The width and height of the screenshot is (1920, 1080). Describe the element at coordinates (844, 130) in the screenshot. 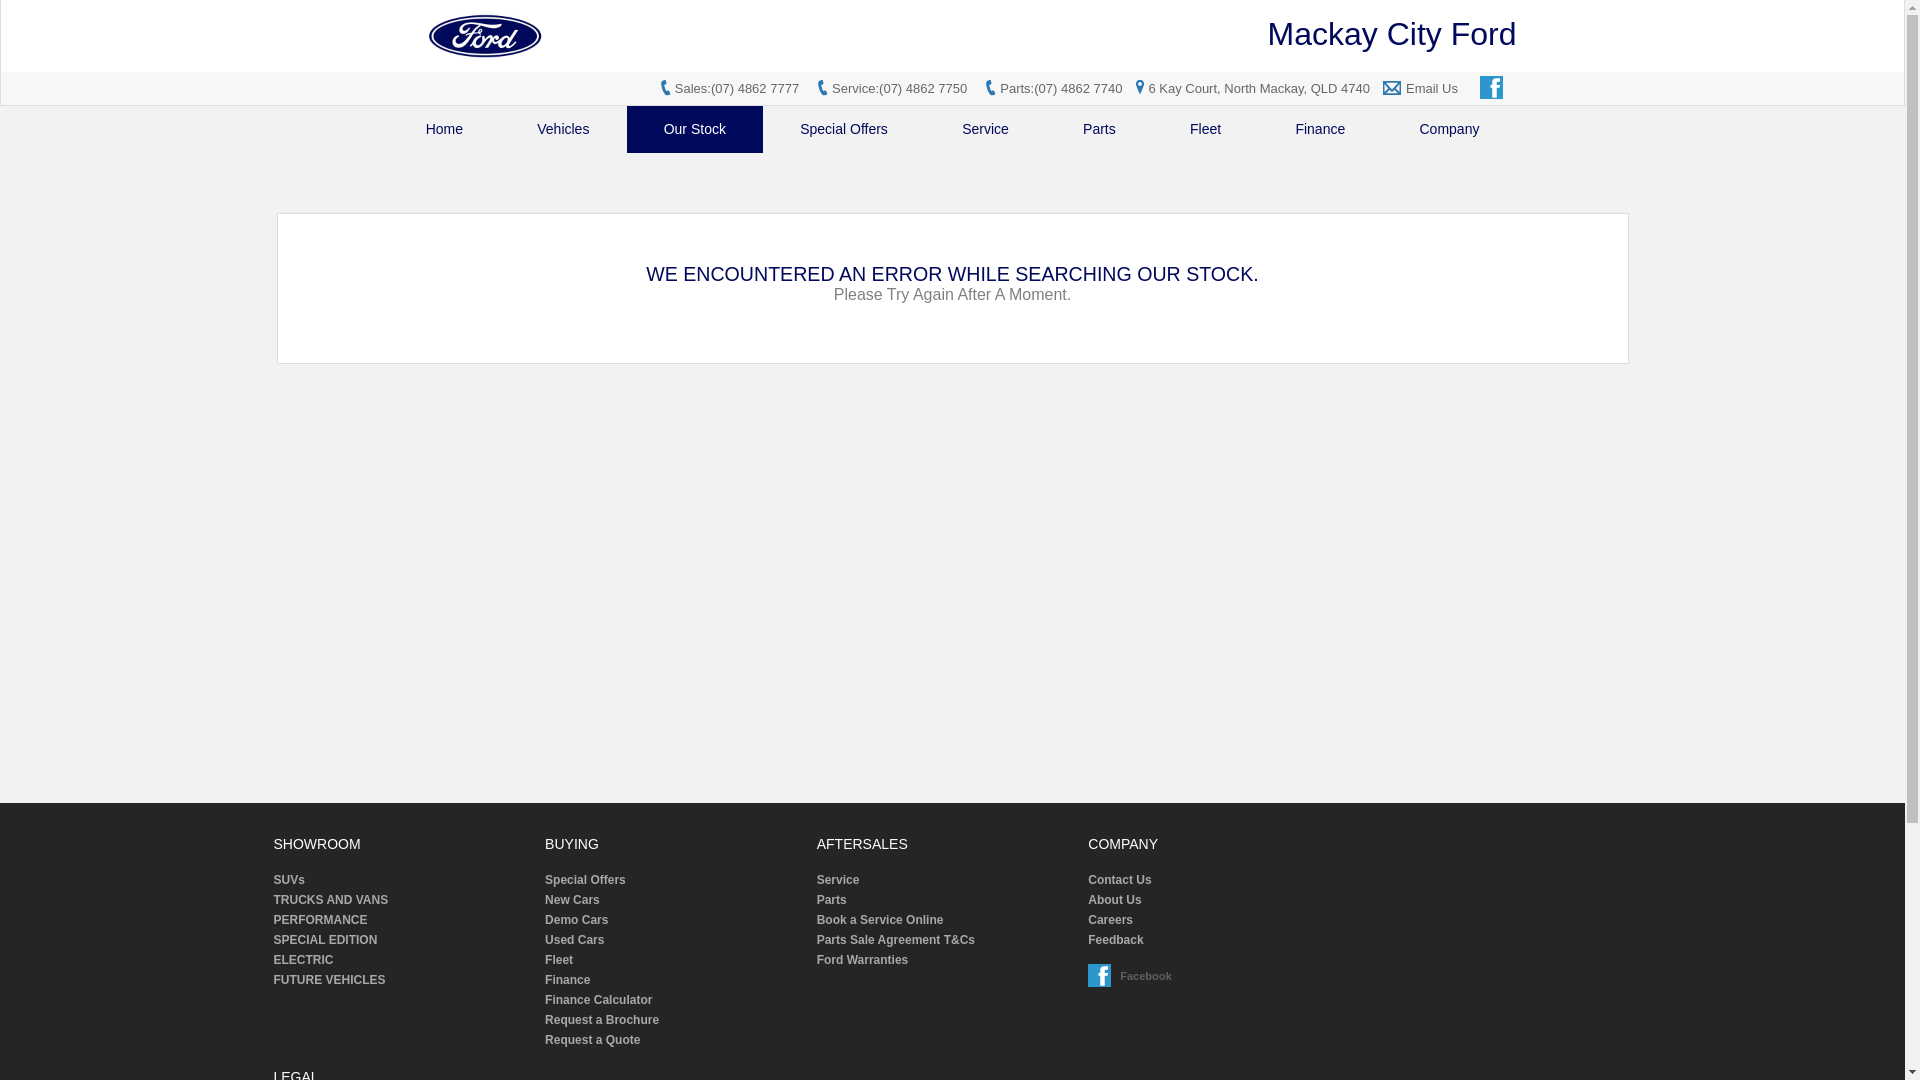

I see `Special Offers` at that location.